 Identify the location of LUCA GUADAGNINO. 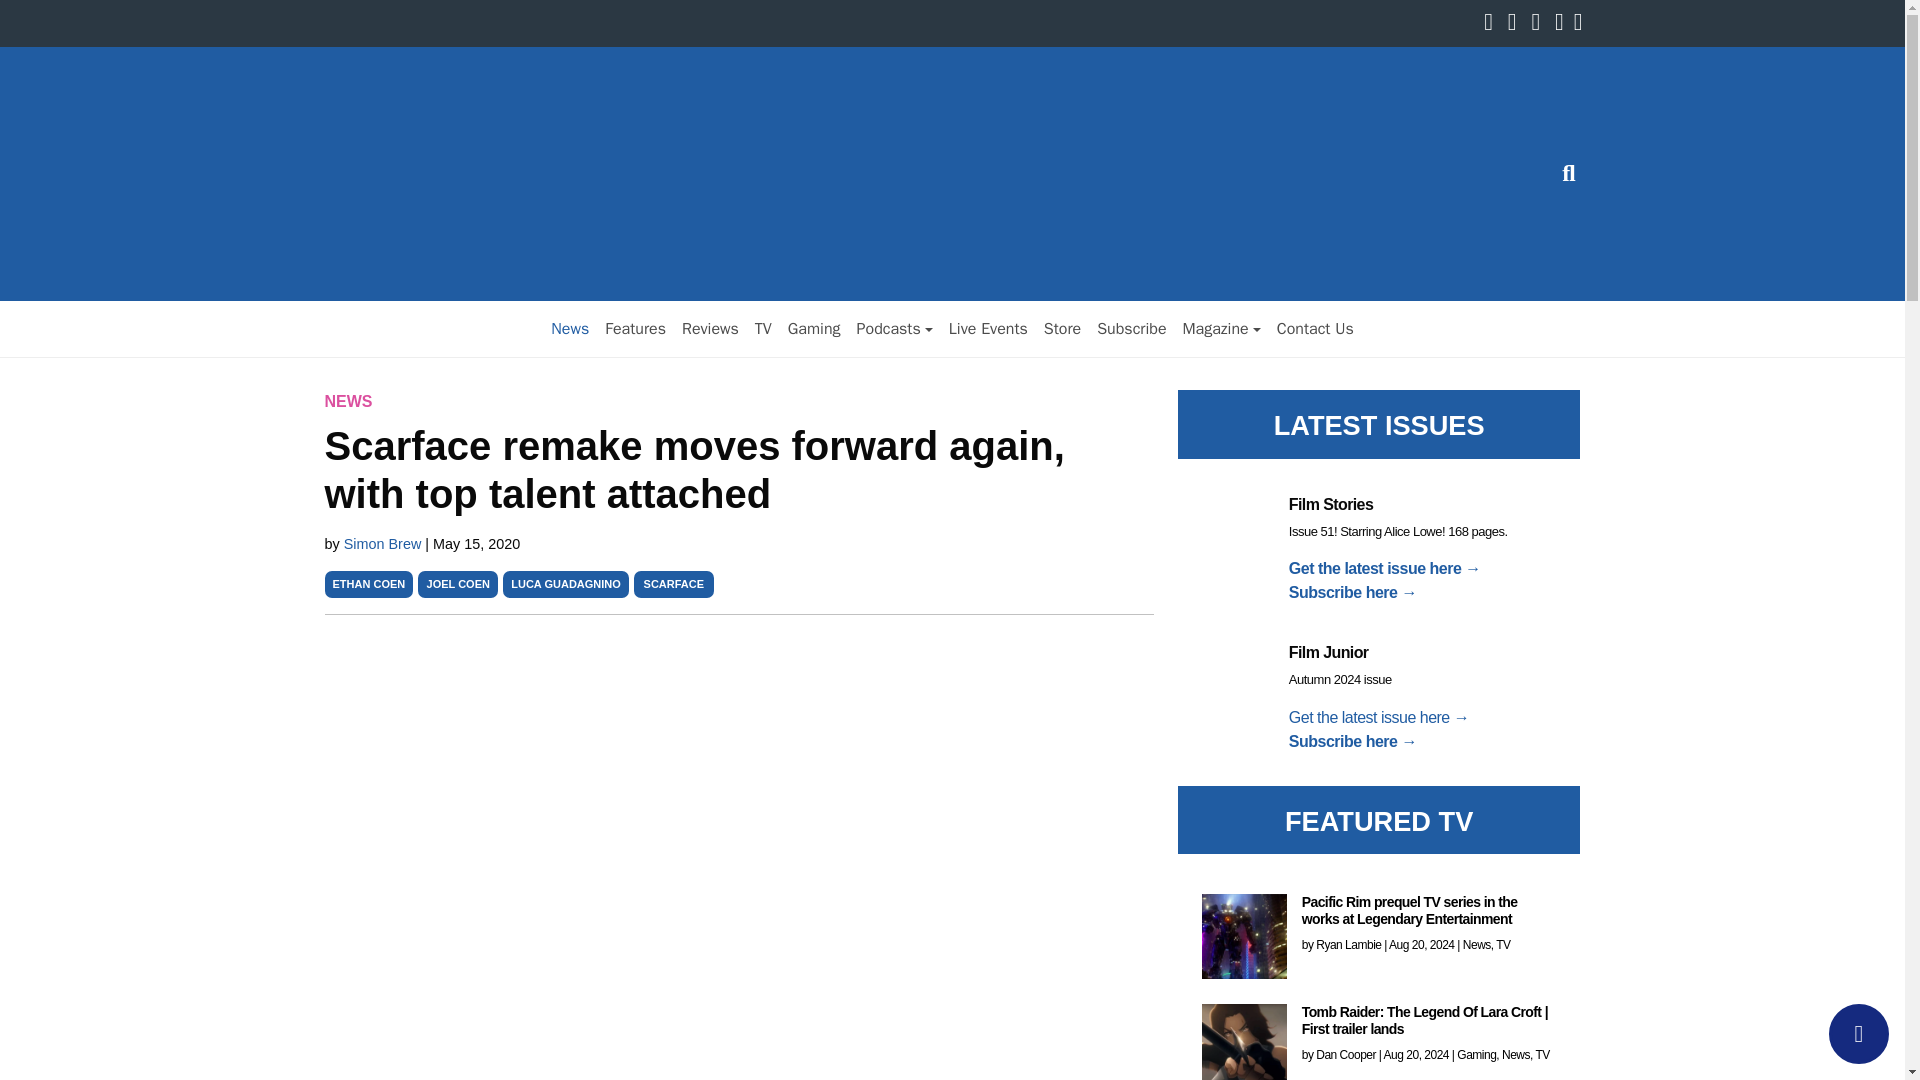
(565, 583).